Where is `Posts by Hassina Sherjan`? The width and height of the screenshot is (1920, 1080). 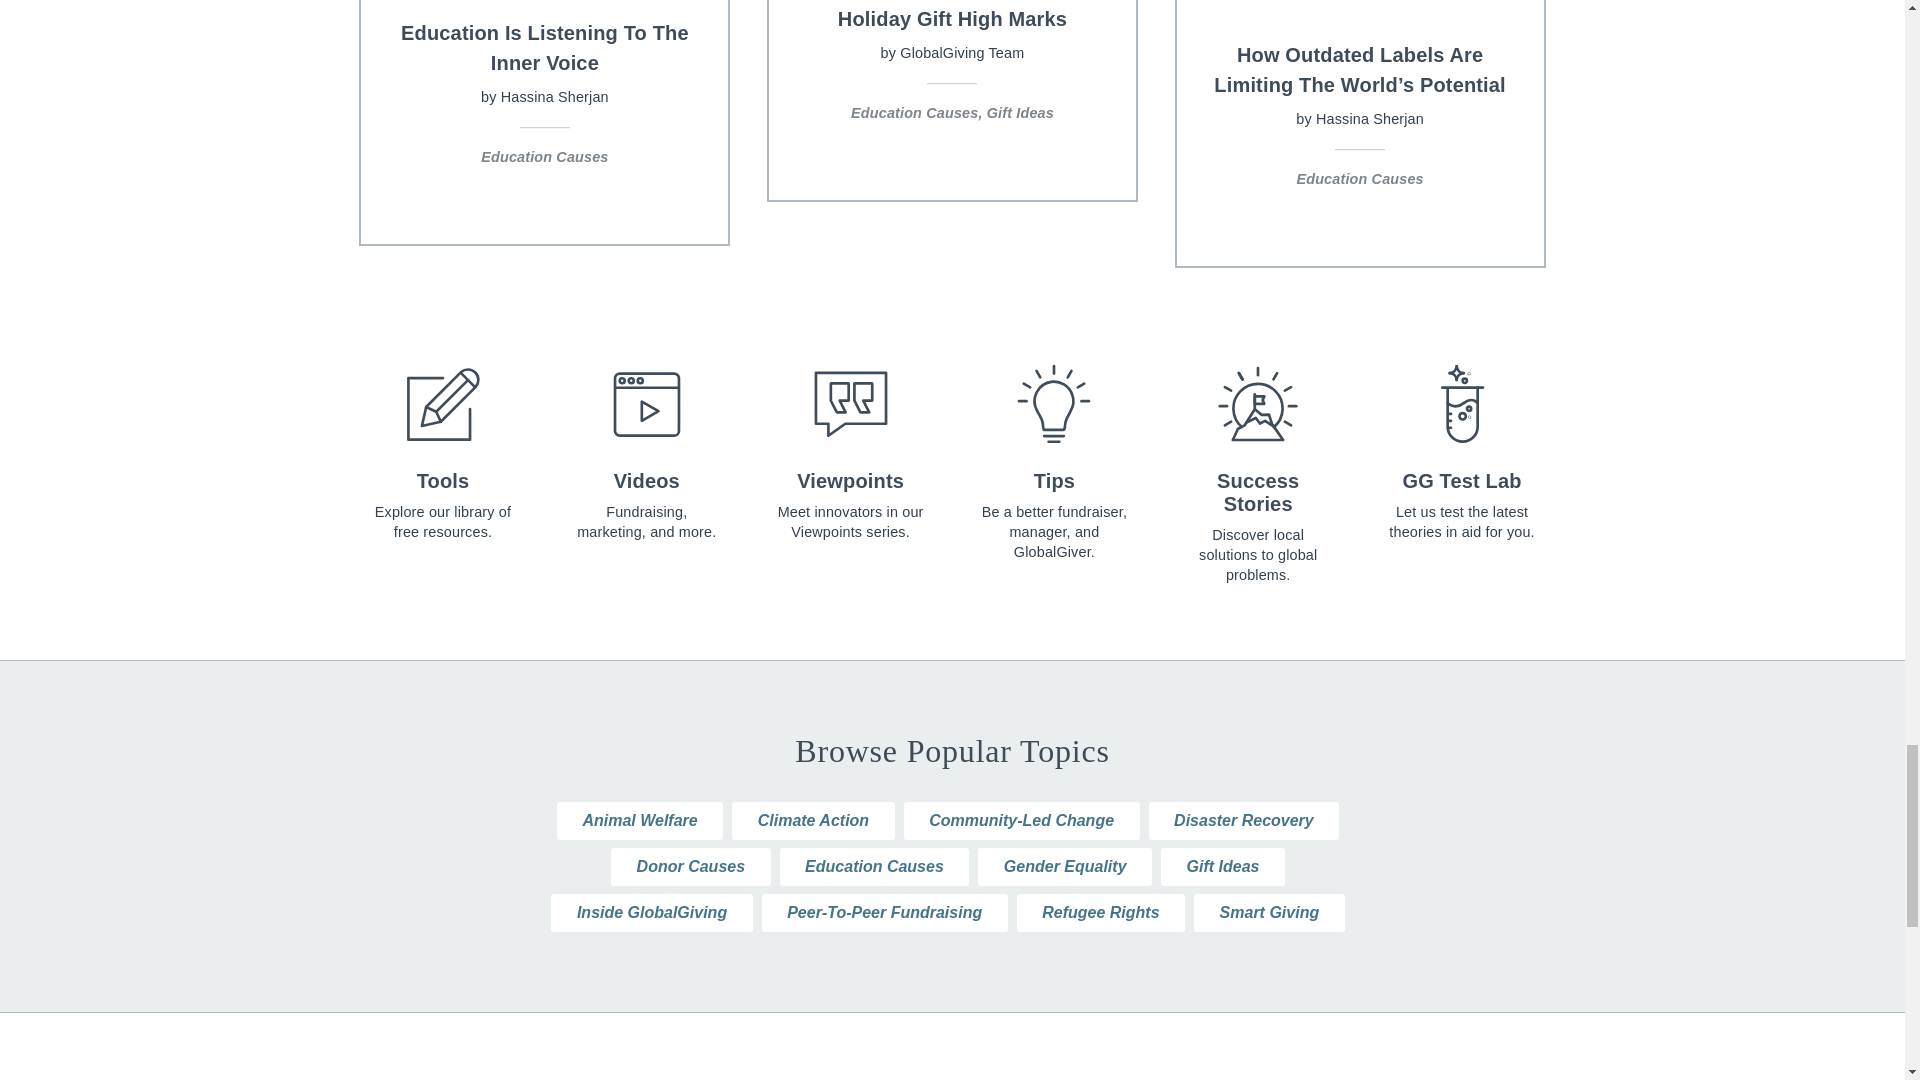 Posts by Hassina Sherjan is located at coordinates (1370, 119).